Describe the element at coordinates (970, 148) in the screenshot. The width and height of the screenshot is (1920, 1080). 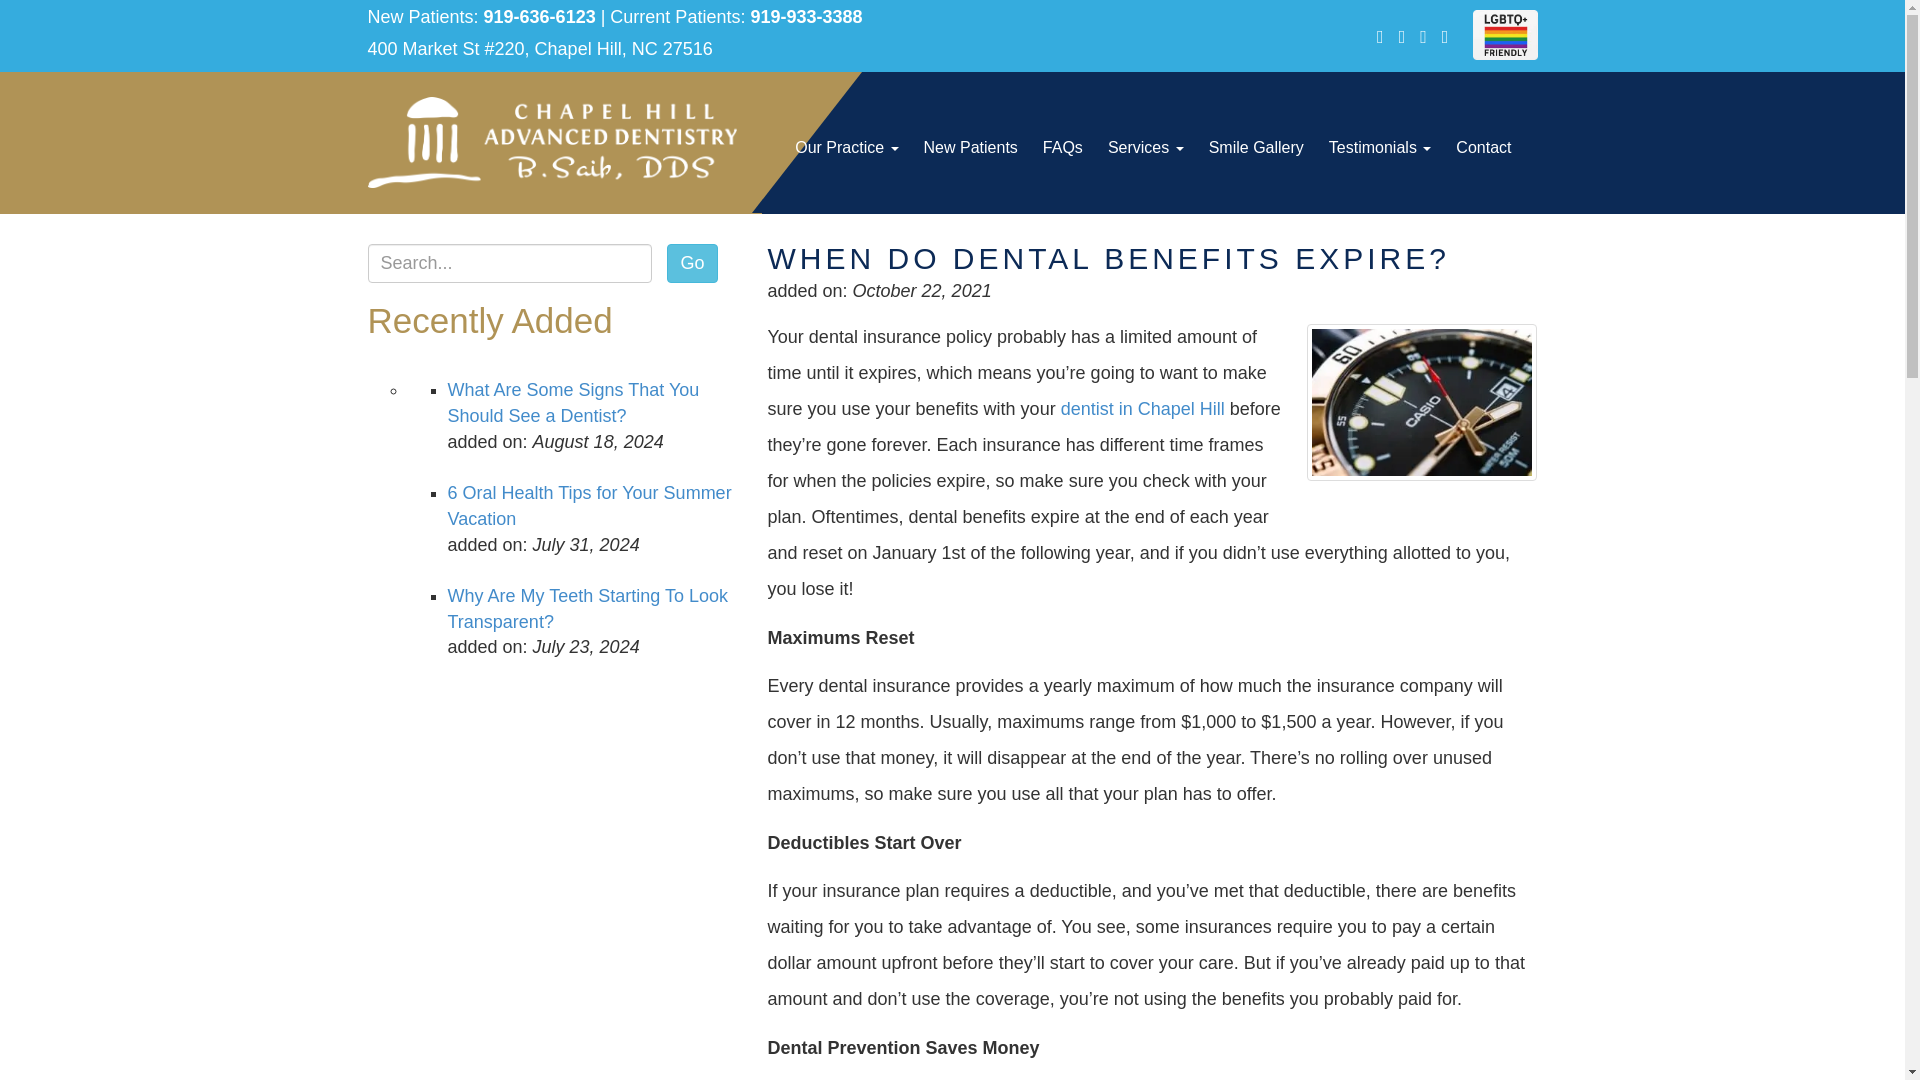
I see `New Patients` at that location.